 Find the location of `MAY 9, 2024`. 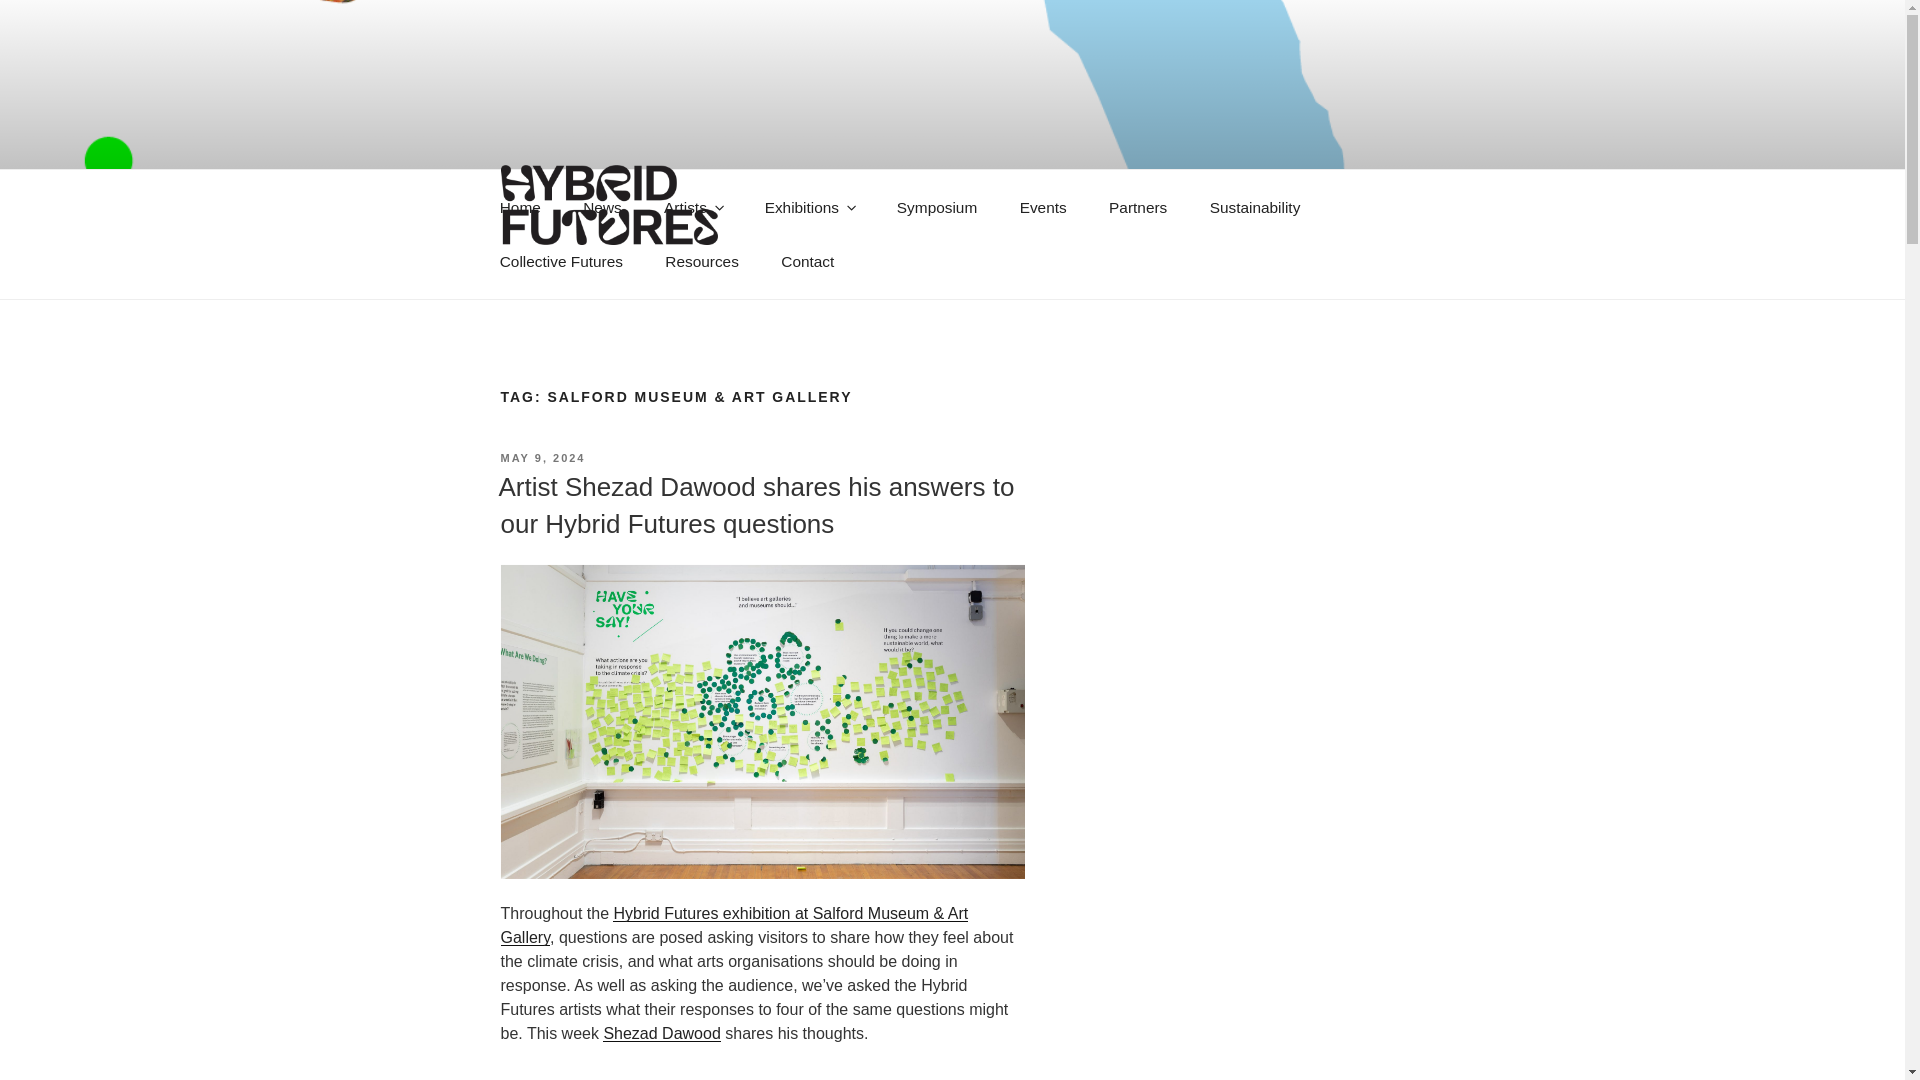

MAY 9, 2024 is located at coordinates (542, 458).